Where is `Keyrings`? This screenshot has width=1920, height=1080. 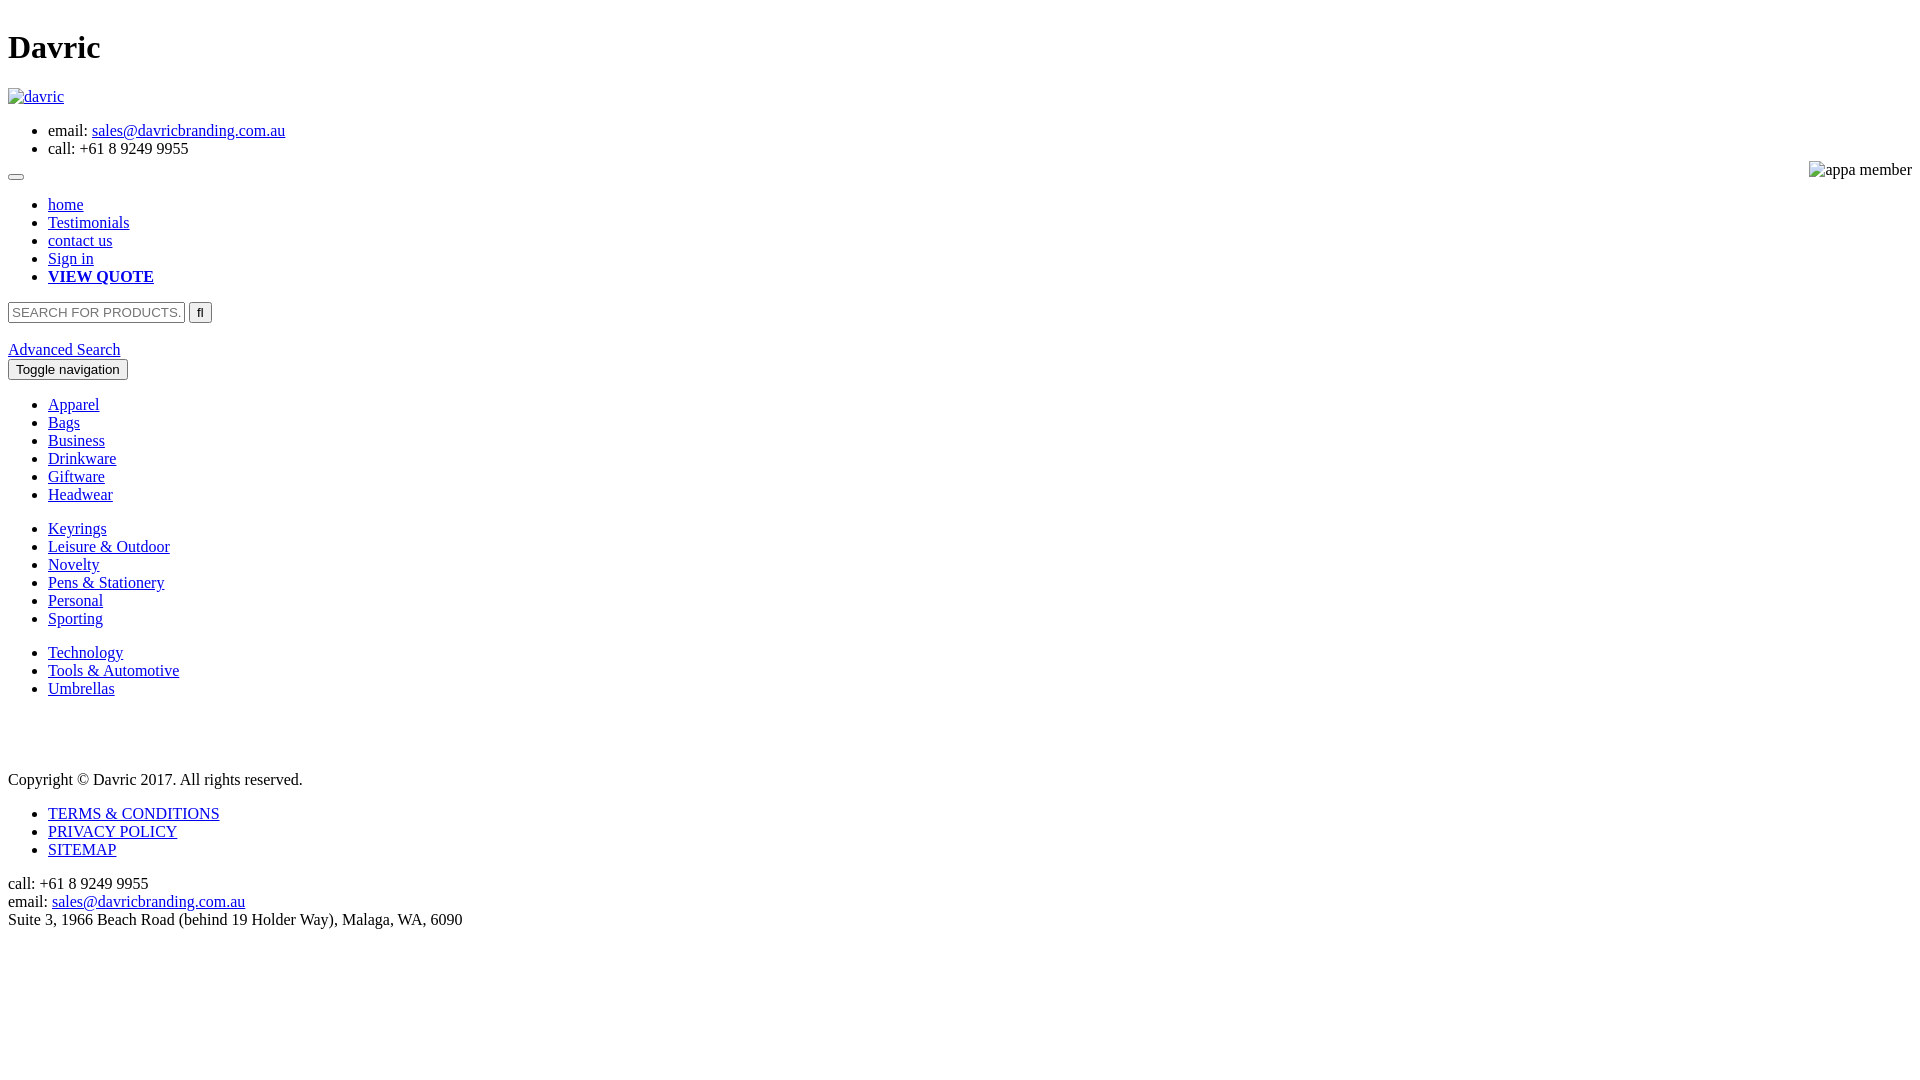 Keyrings is located at coordinates (78, 528).